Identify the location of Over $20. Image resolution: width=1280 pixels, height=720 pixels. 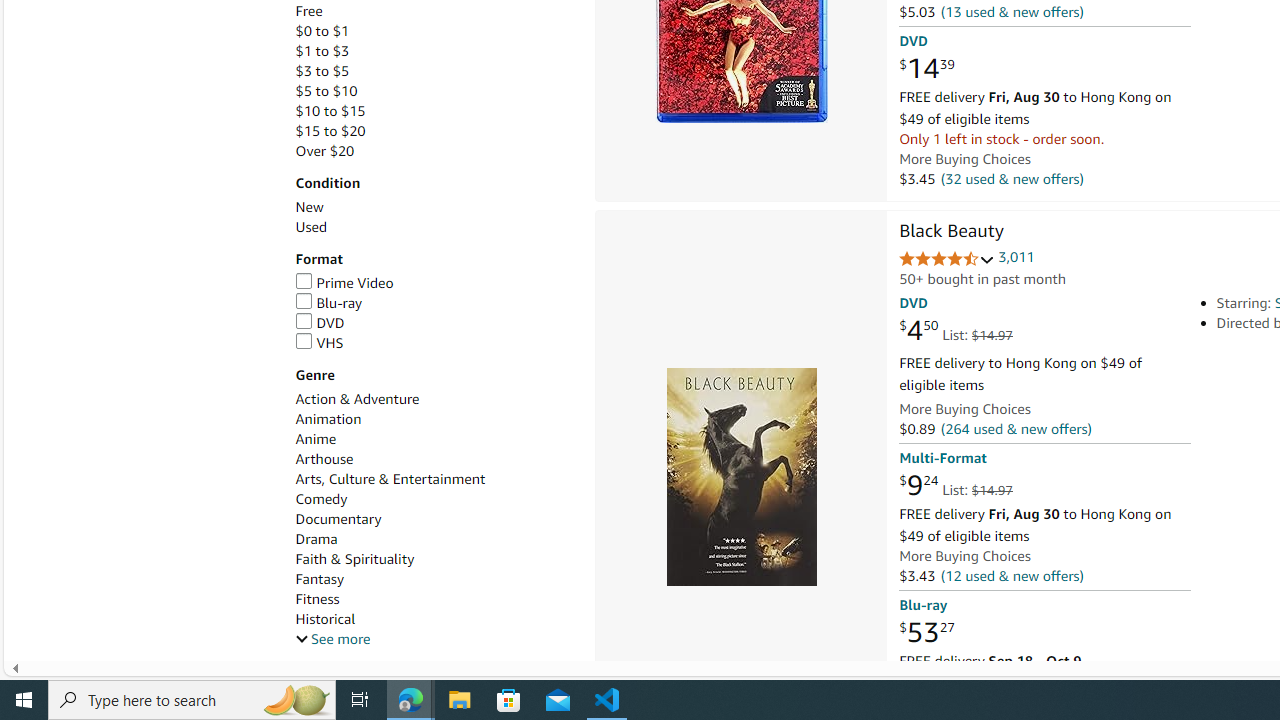
(324, 151).